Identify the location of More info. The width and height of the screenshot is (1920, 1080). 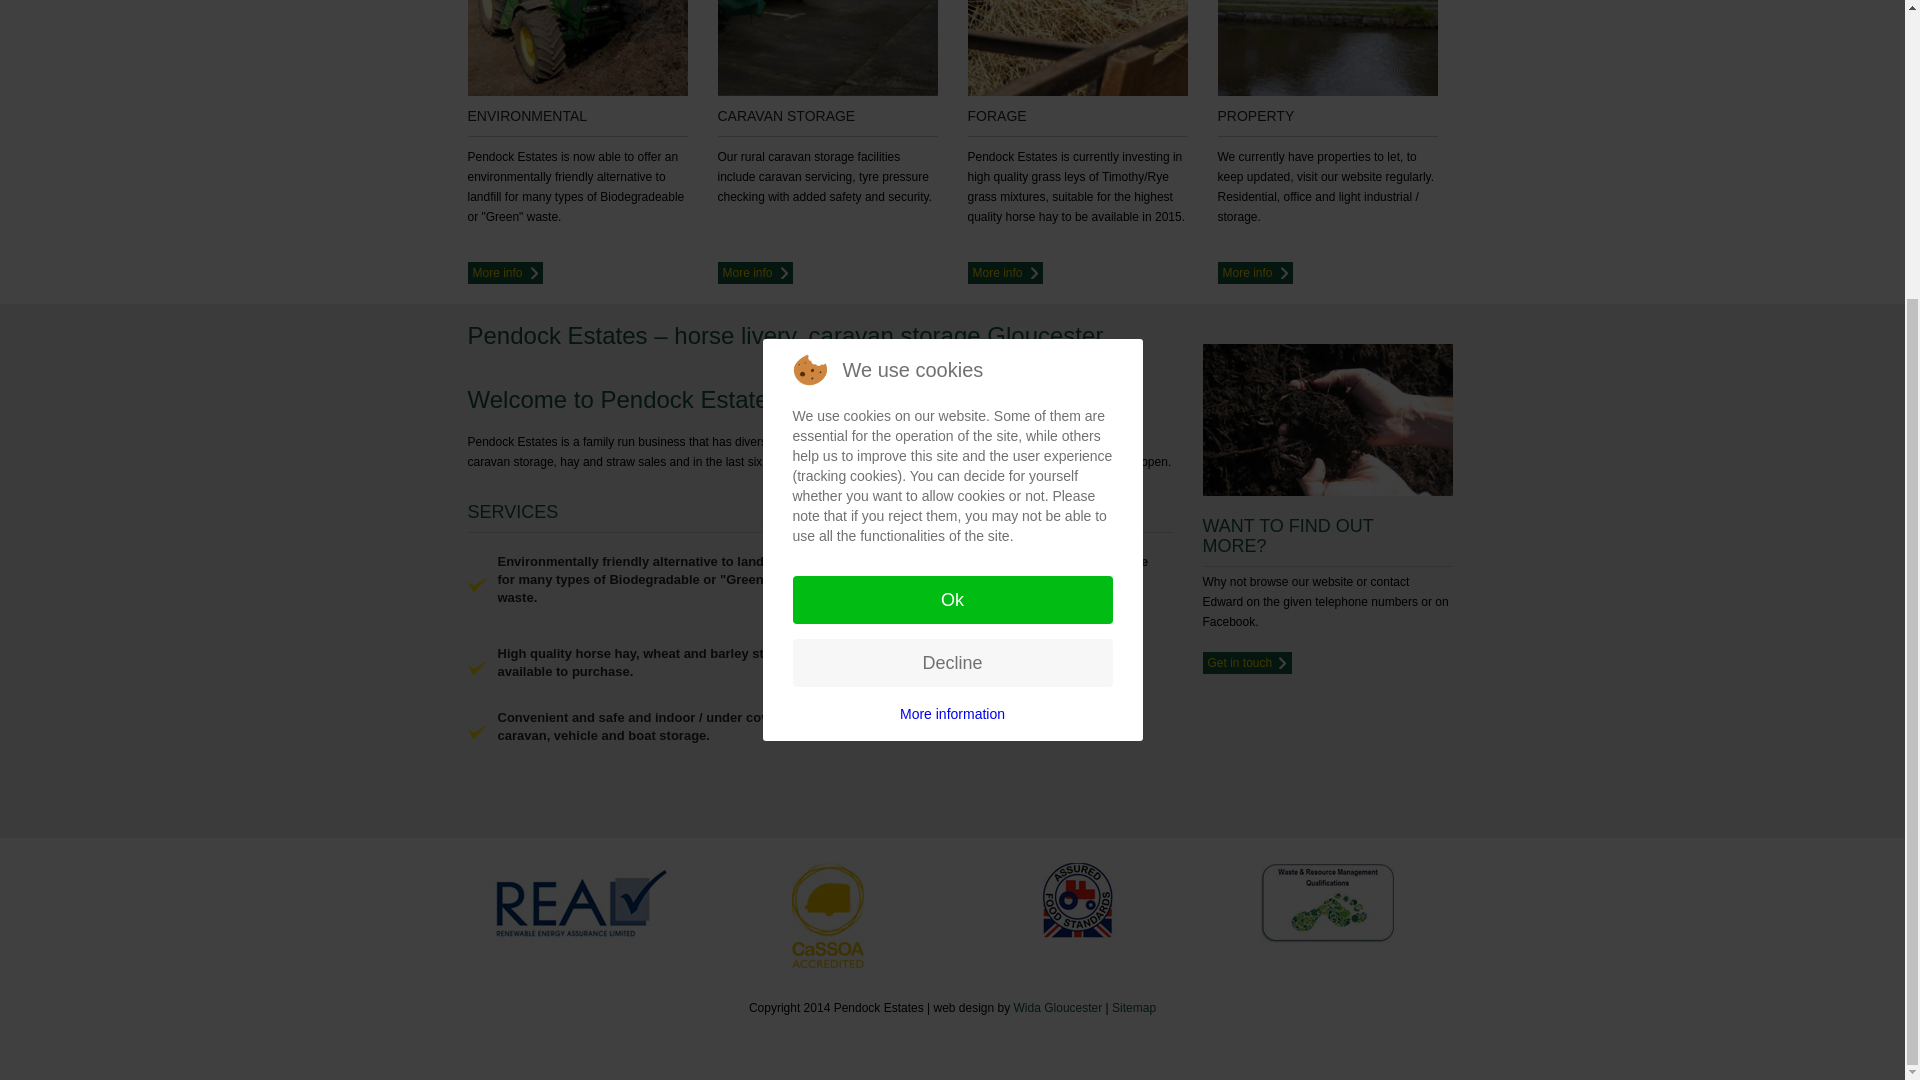
(506, 273).